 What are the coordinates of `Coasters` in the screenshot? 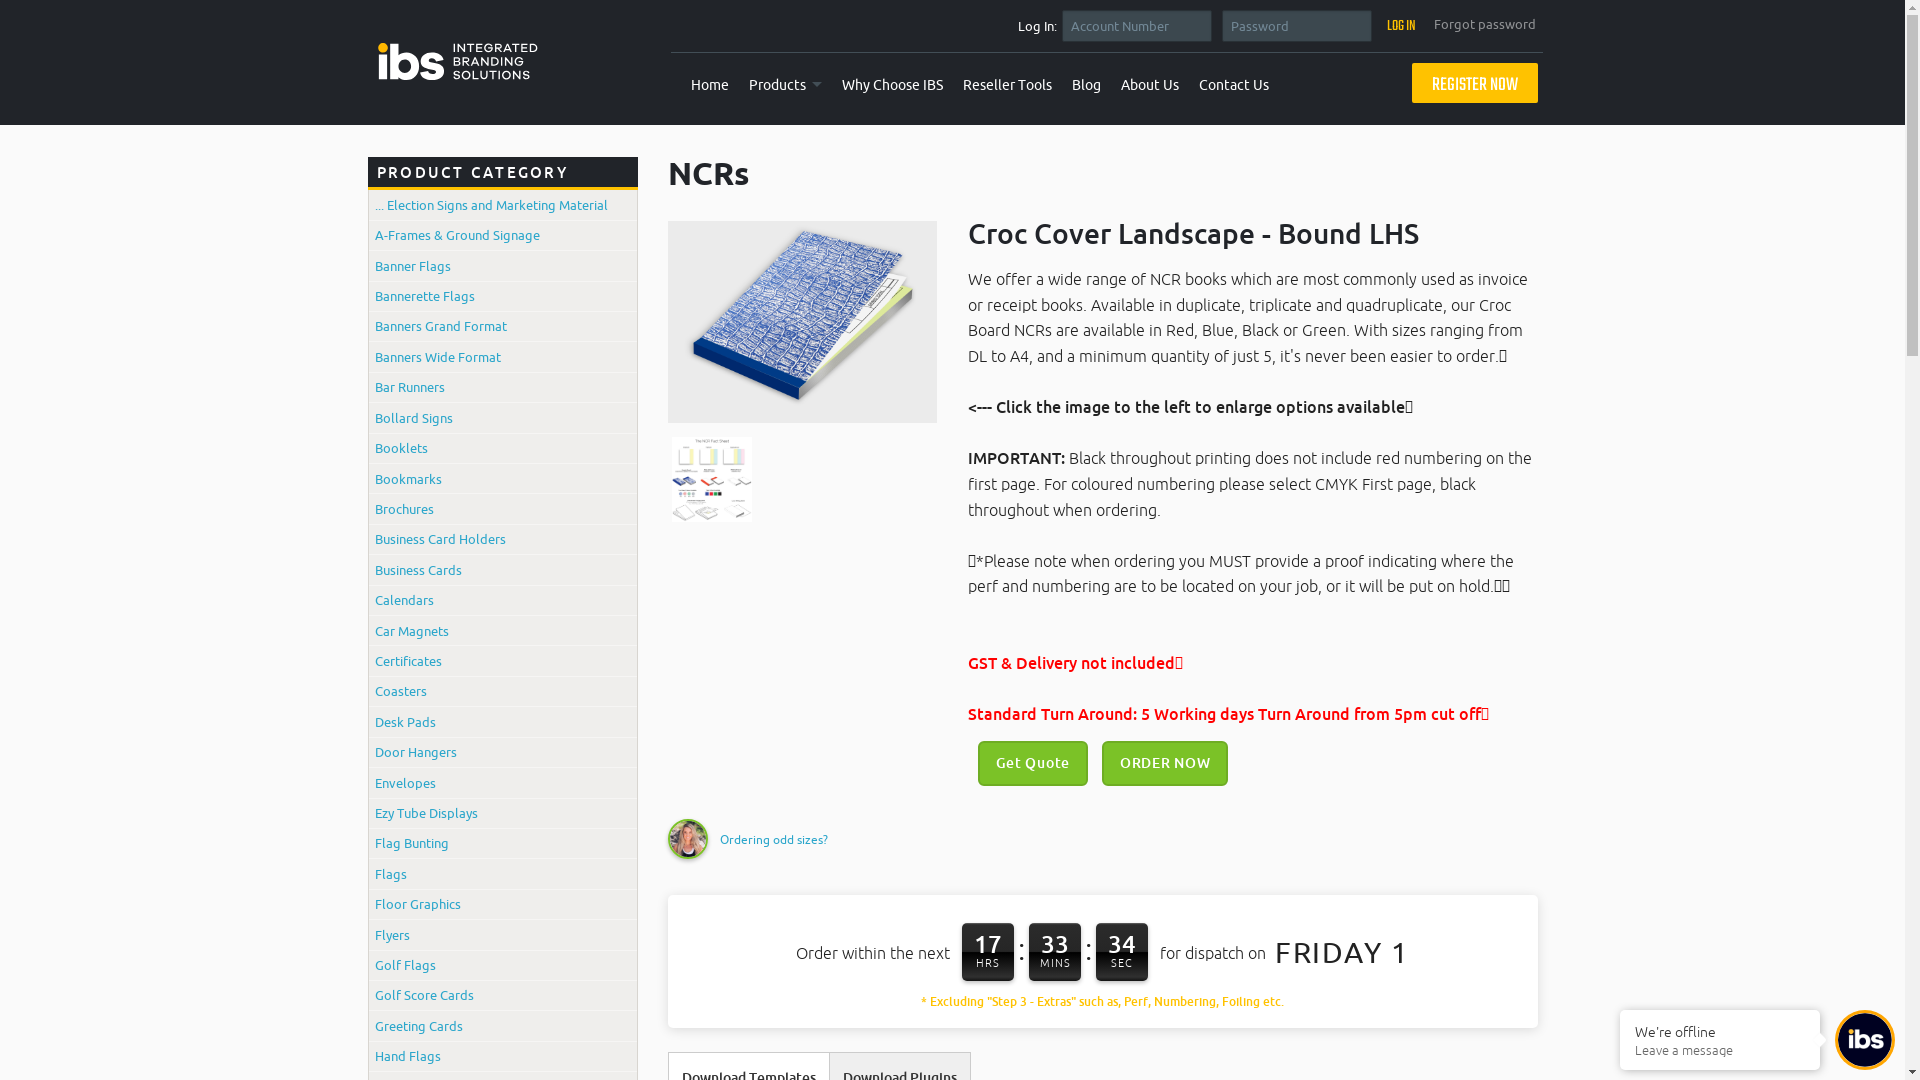 It's located at (502, 692).